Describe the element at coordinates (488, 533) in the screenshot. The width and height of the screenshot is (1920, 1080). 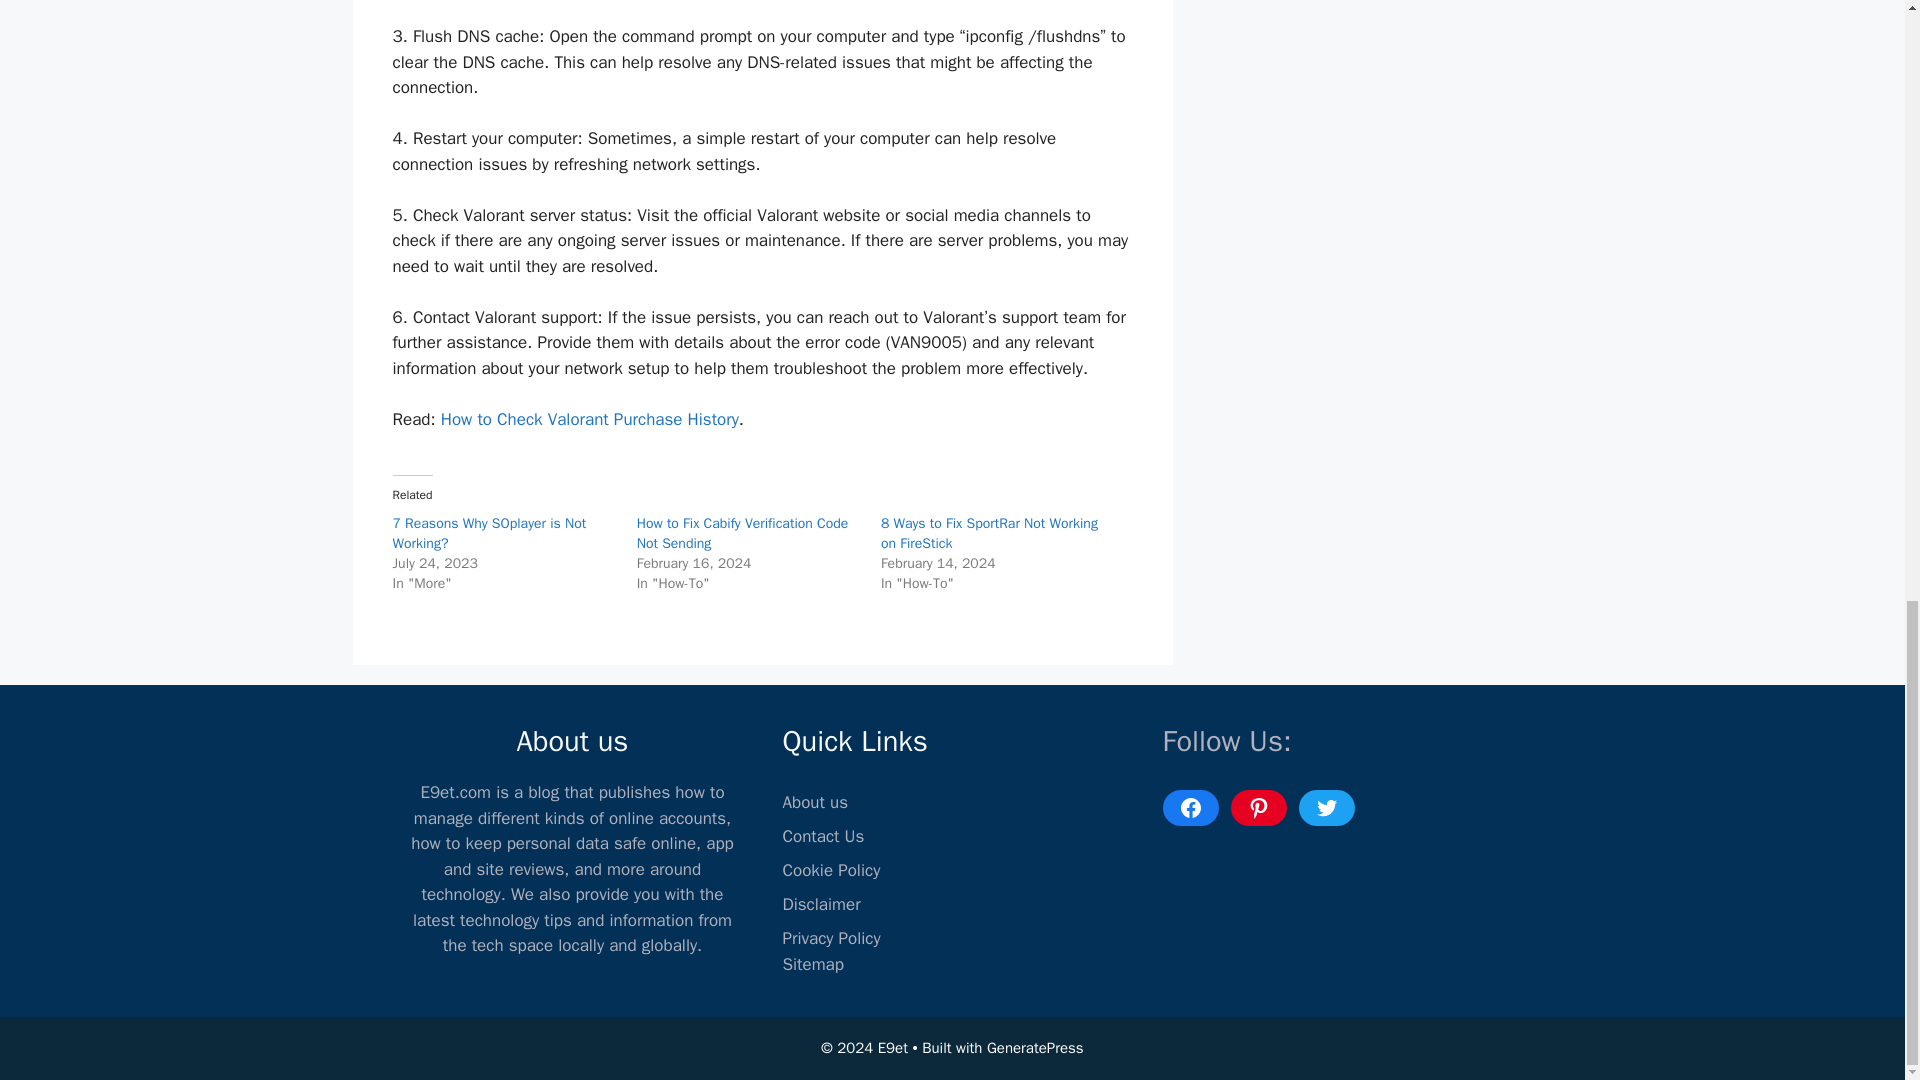
I see `7 Reasons Why SOplayer is Not Working?` at that location.